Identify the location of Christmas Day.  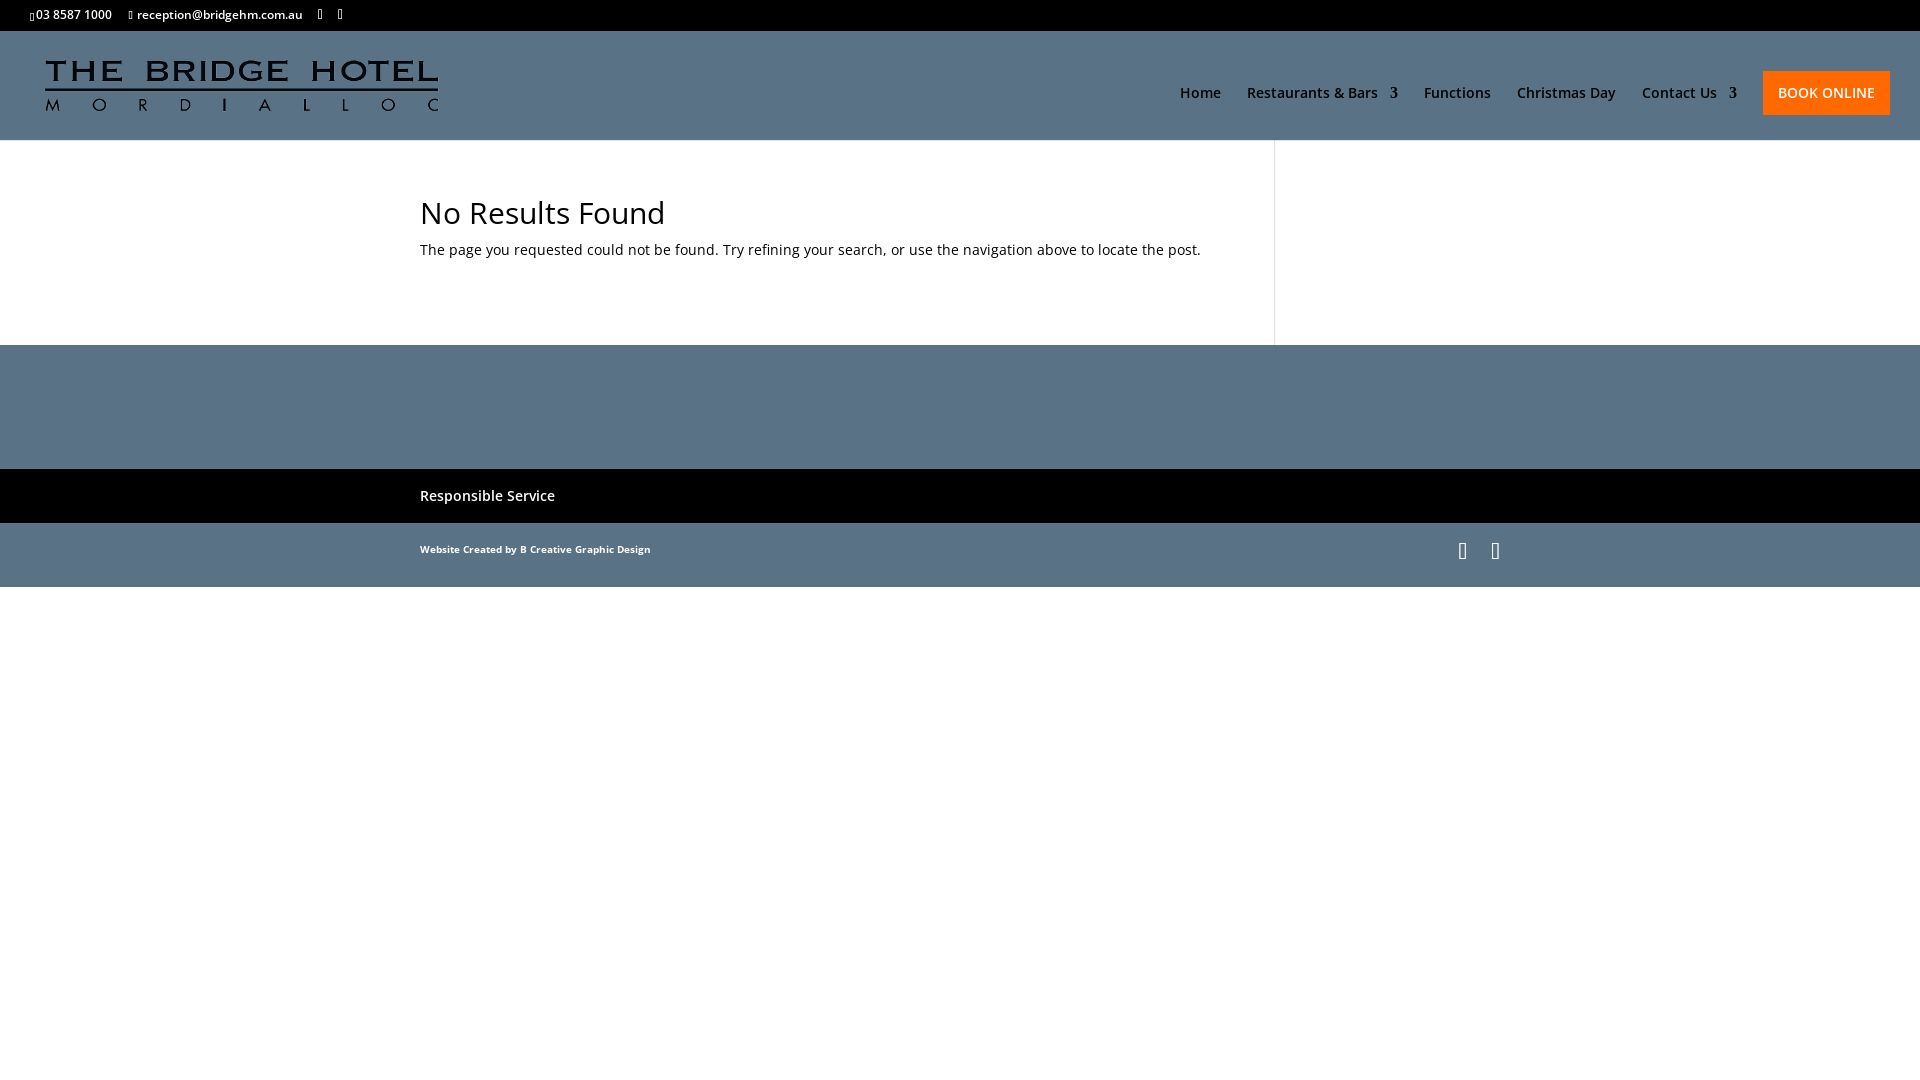
(1566, 113).